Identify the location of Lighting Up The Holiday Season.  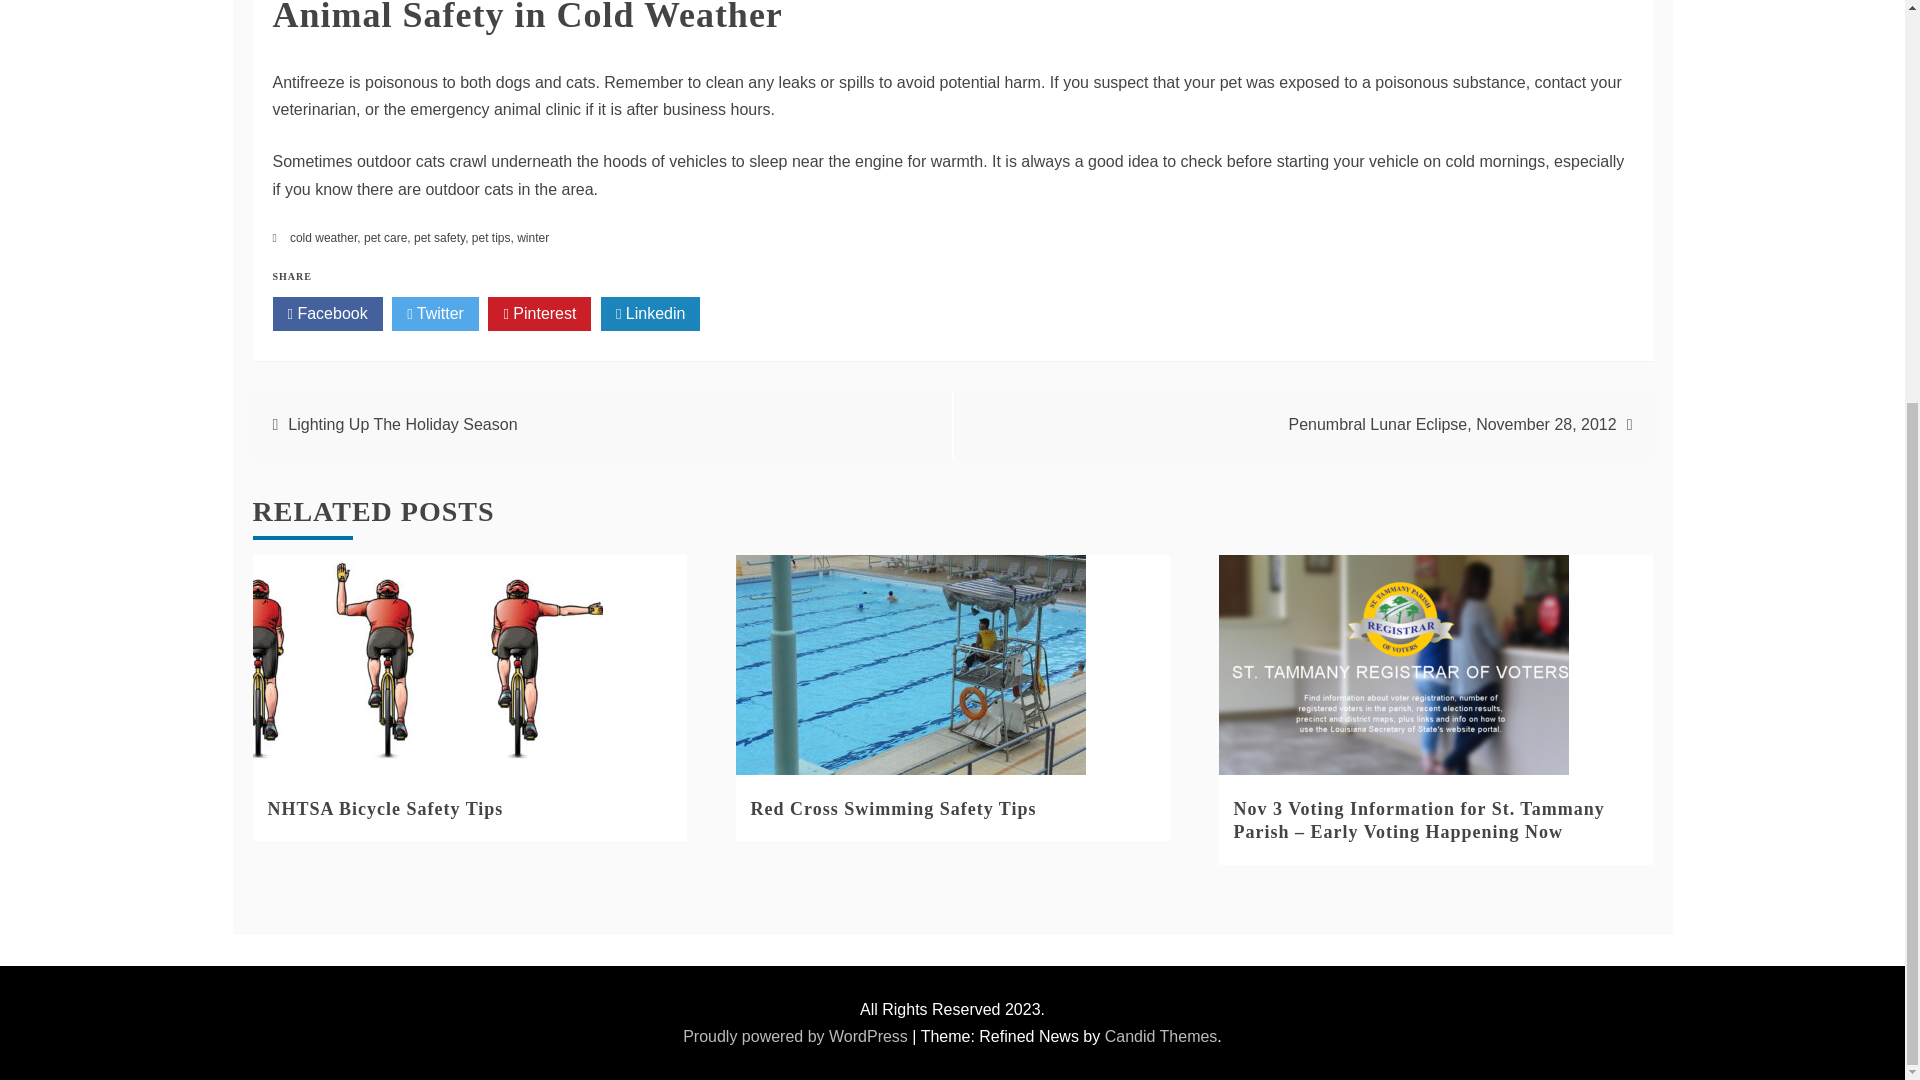
(402, 424).